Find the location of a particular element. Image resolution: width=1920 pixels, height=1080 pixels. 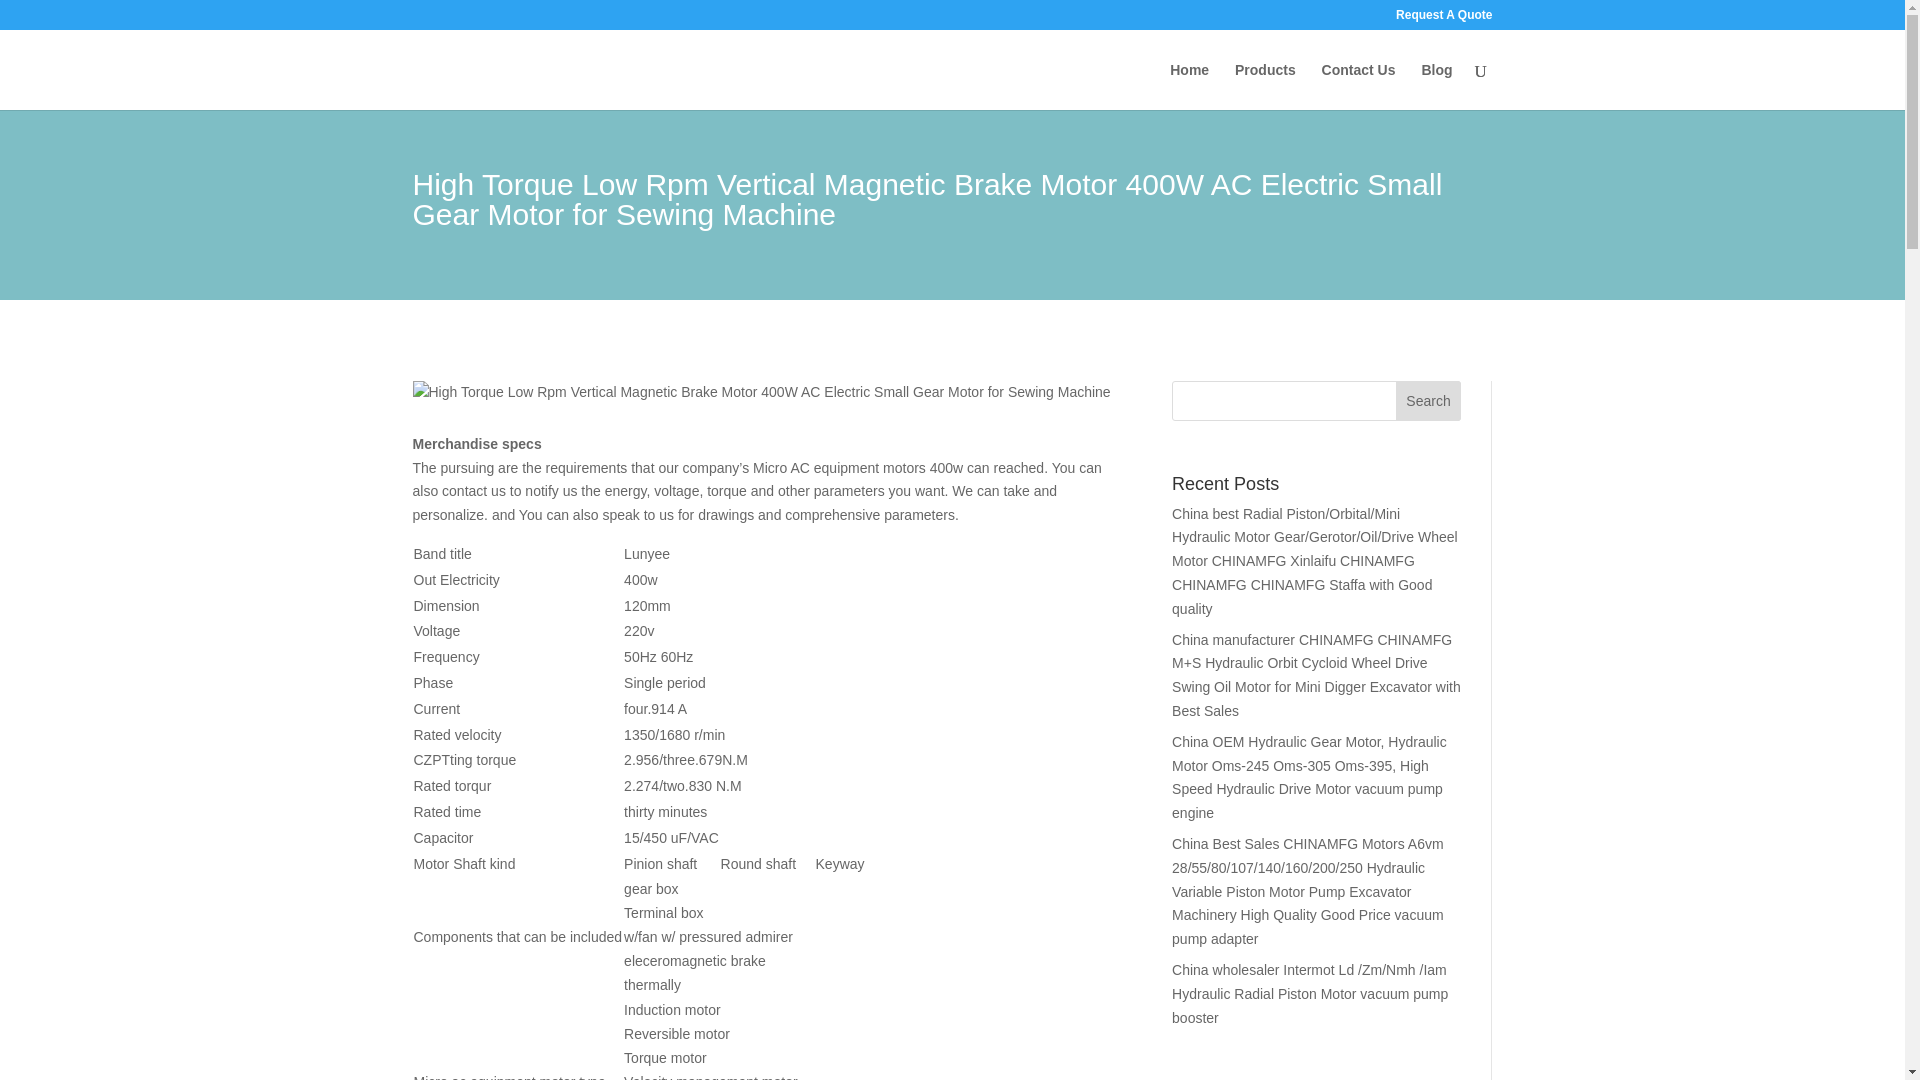

Products is located at coordinates (1265, 86).